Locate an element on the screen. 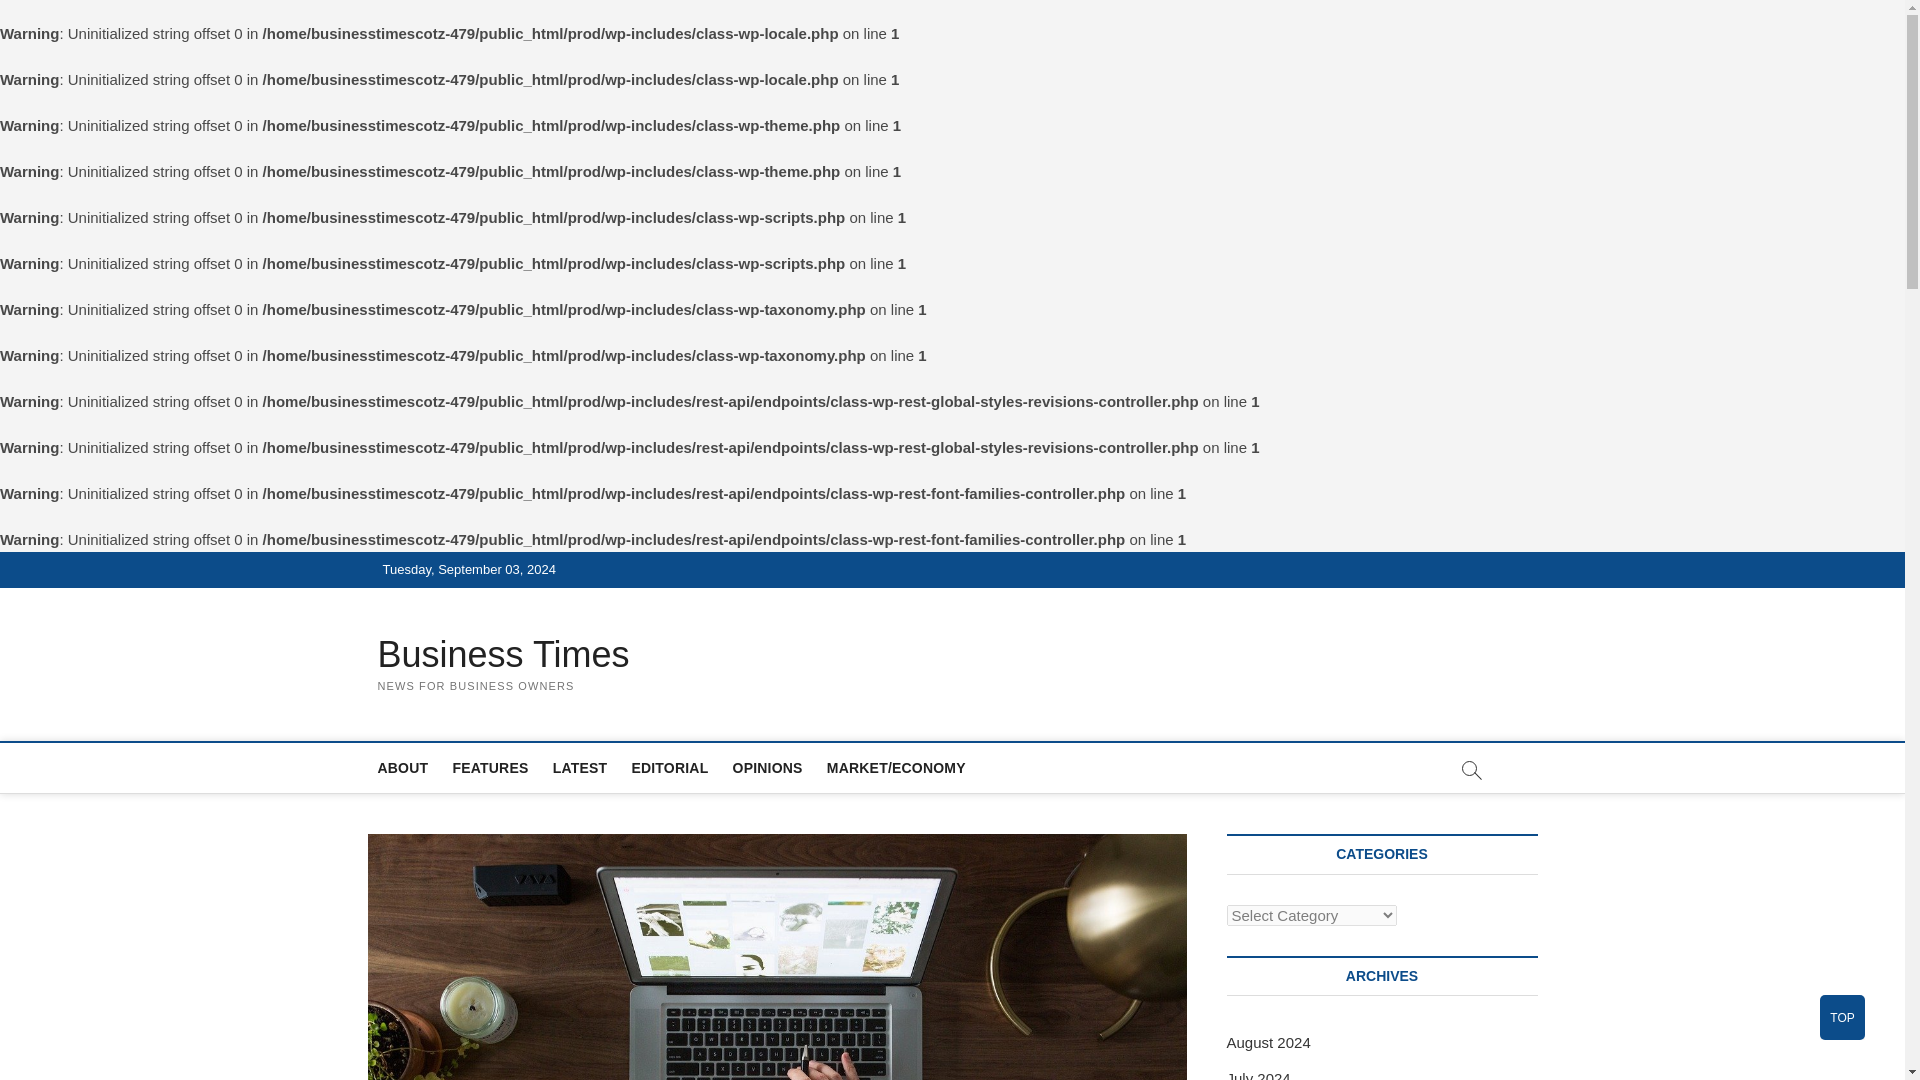  LATEST is located at coordinates (580, 768).